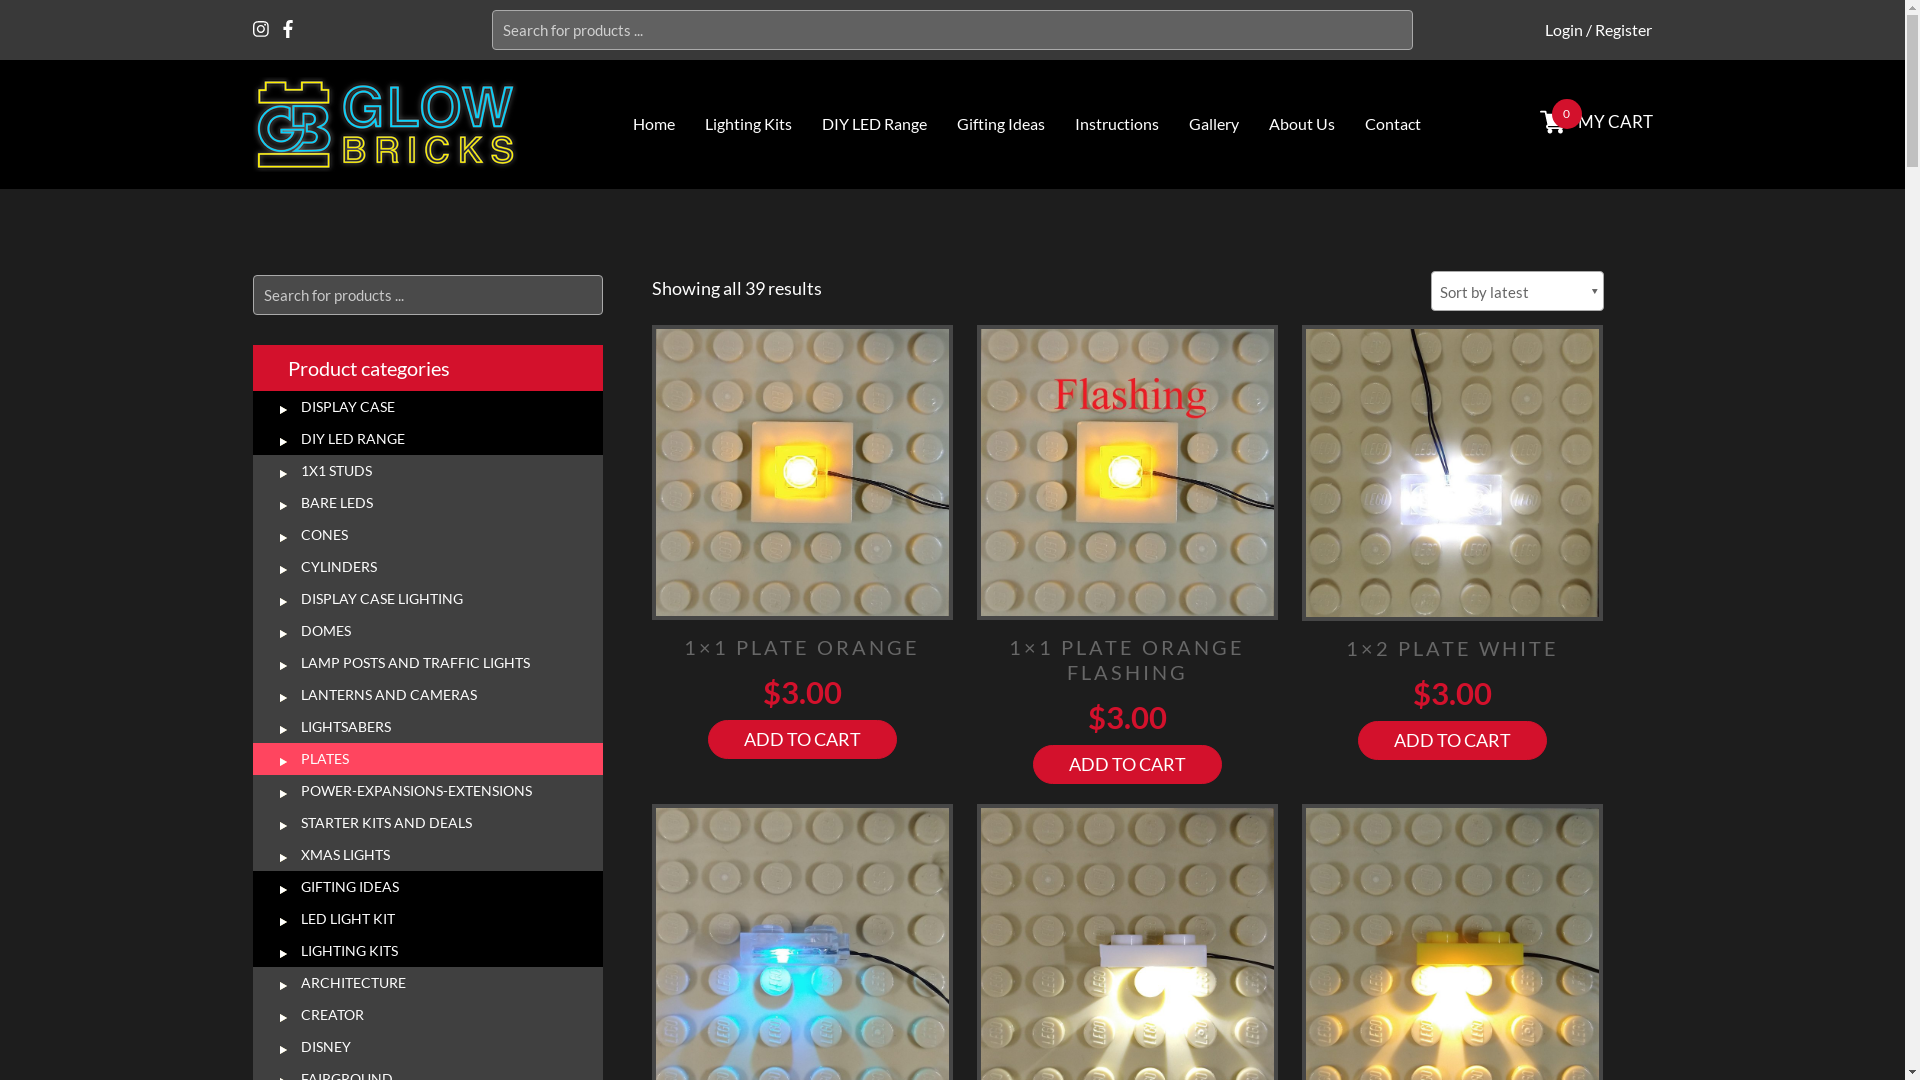  What do you see at coordinates (427, 663) in the screenshot?
I see `LAMP POSTS AND TRAFFIC LIGHTS` at bounding box center [427, 663].